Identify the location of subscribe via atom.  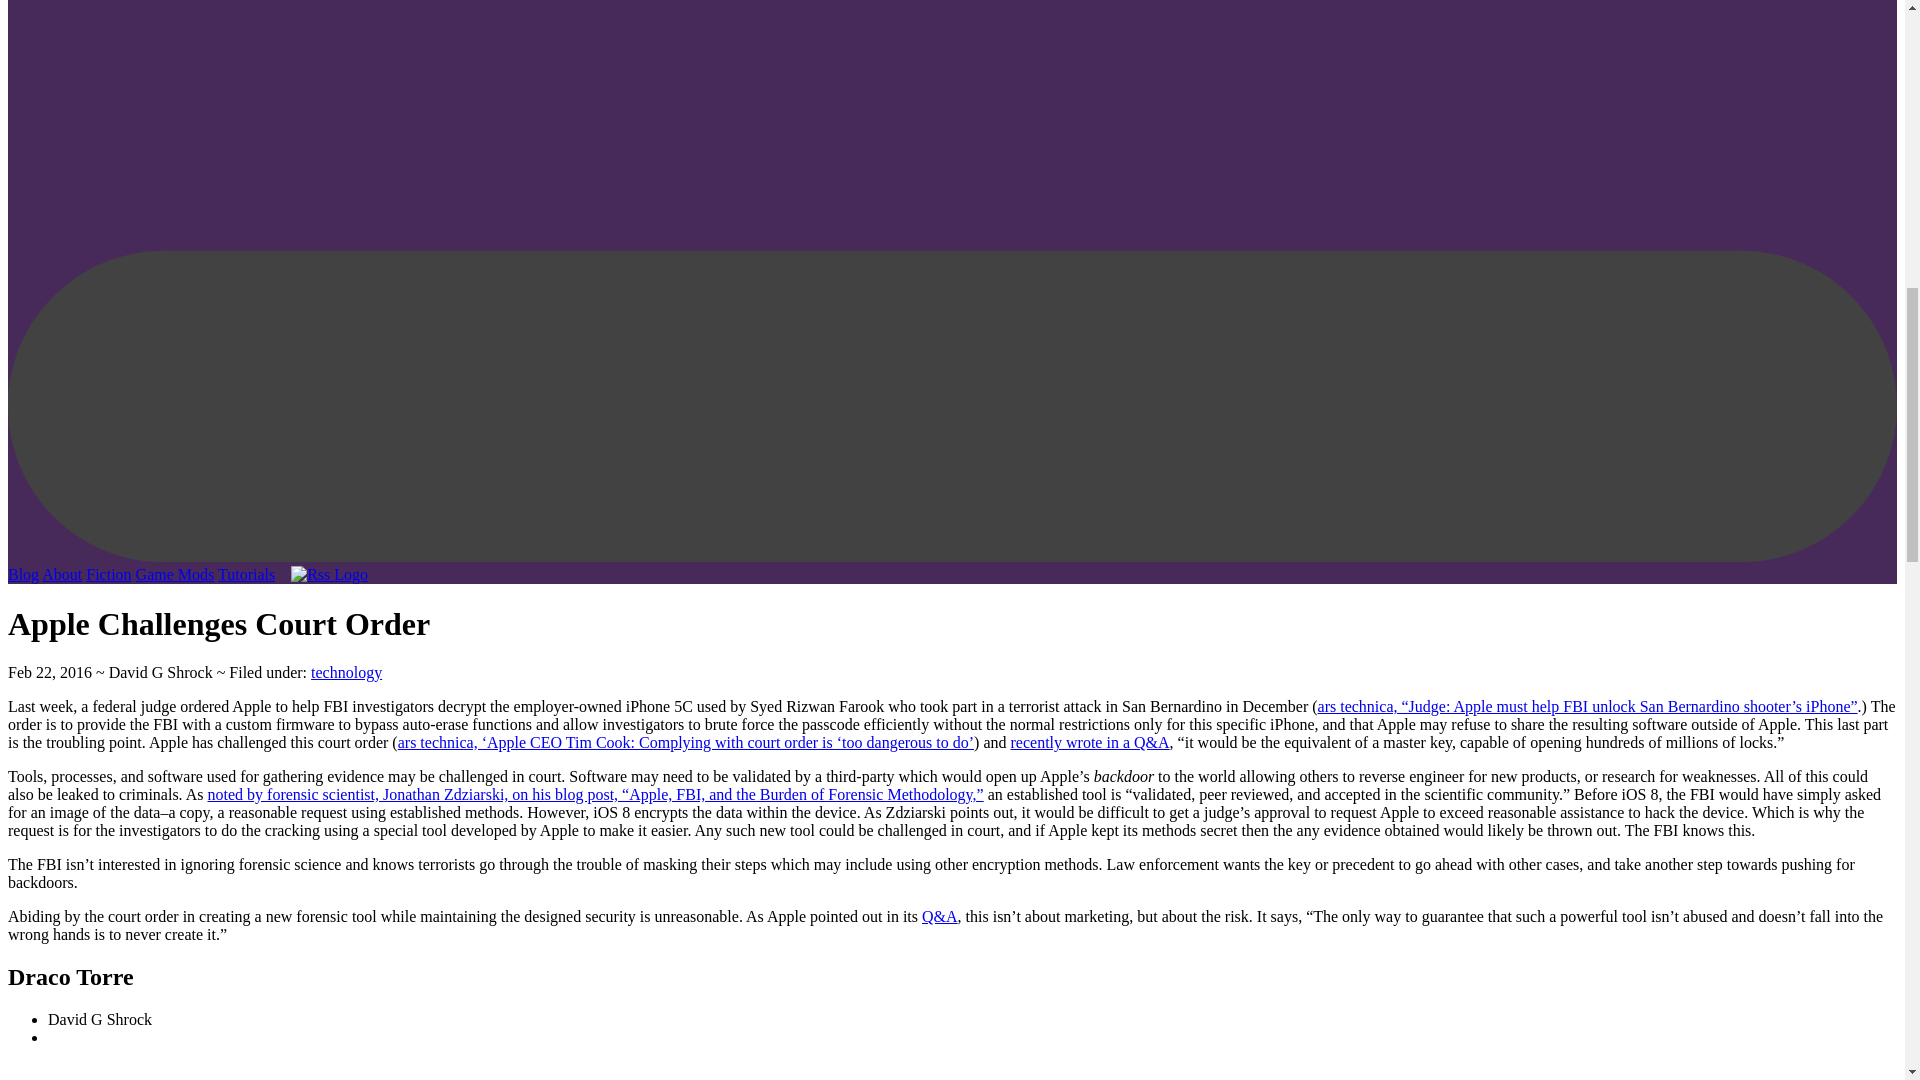
(323, 574).